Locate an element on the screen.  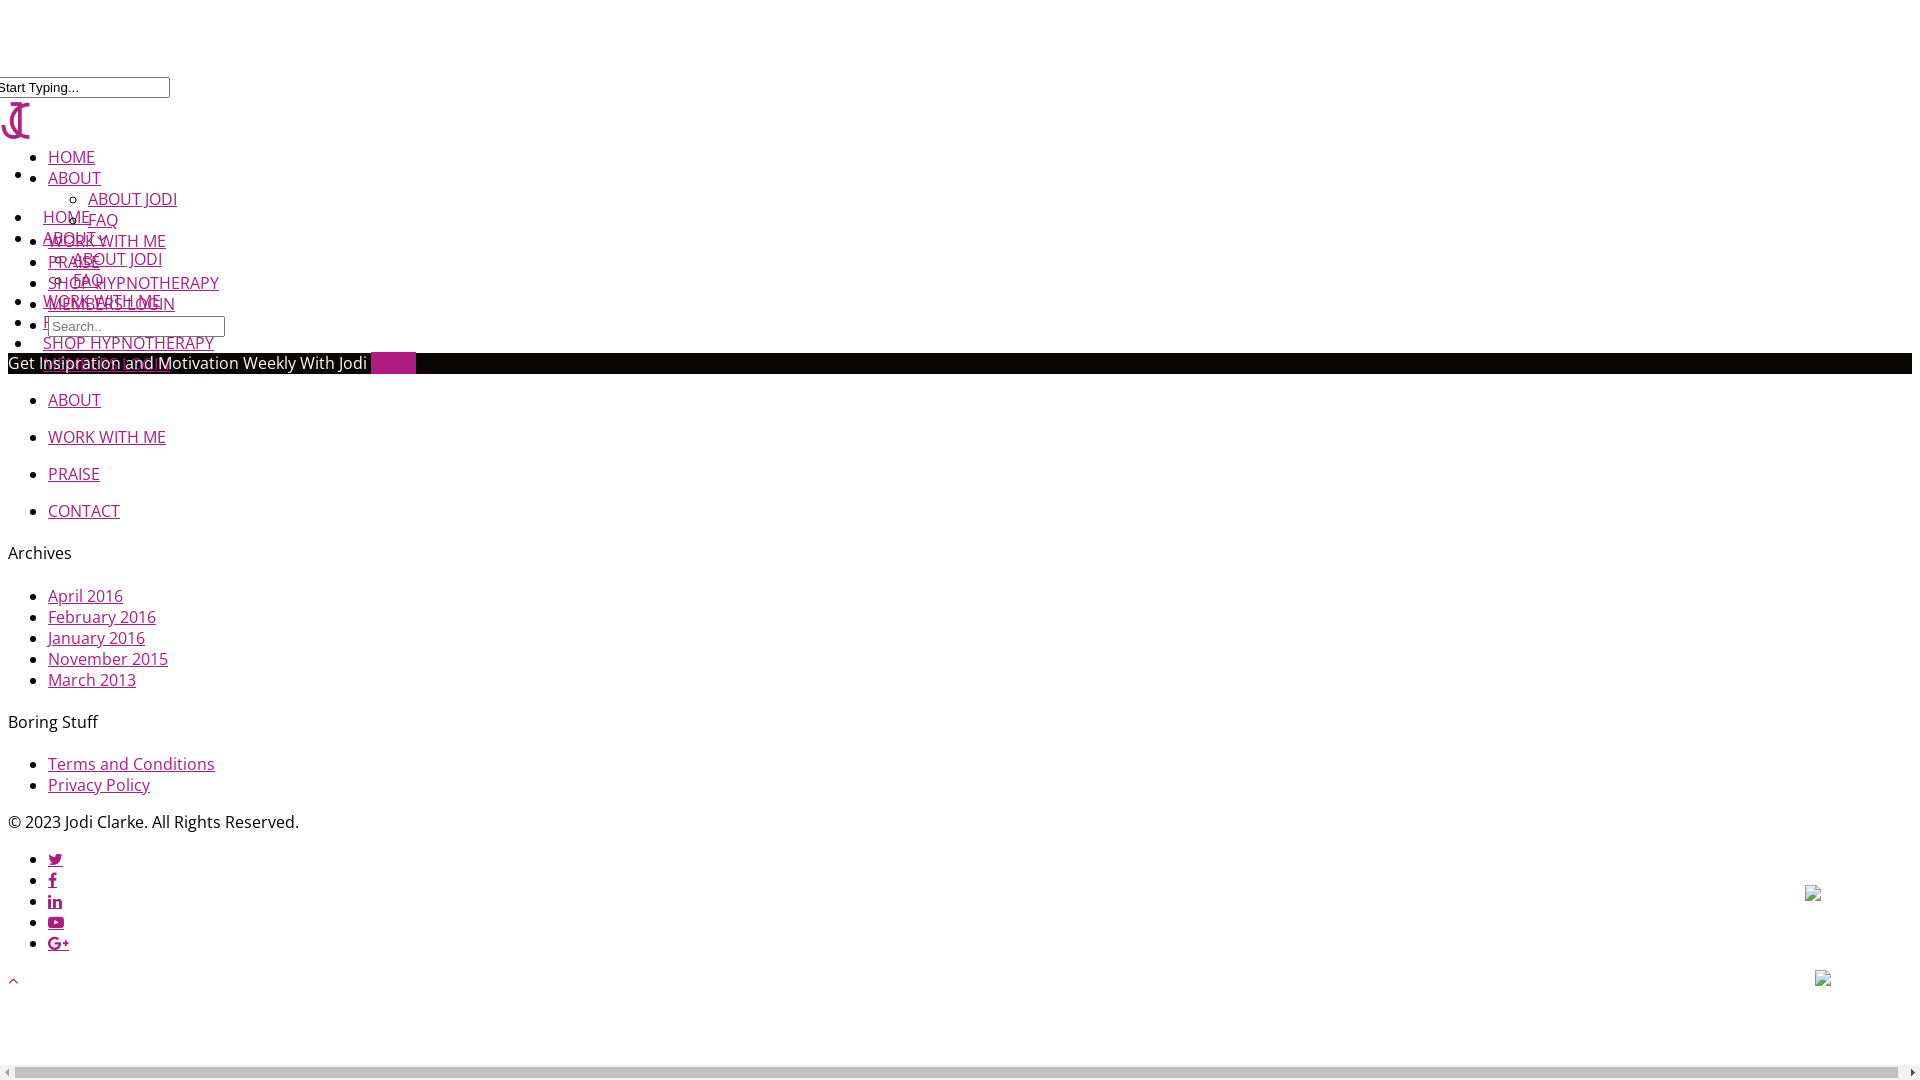
February 2016 is located at coordinates (102, 617).